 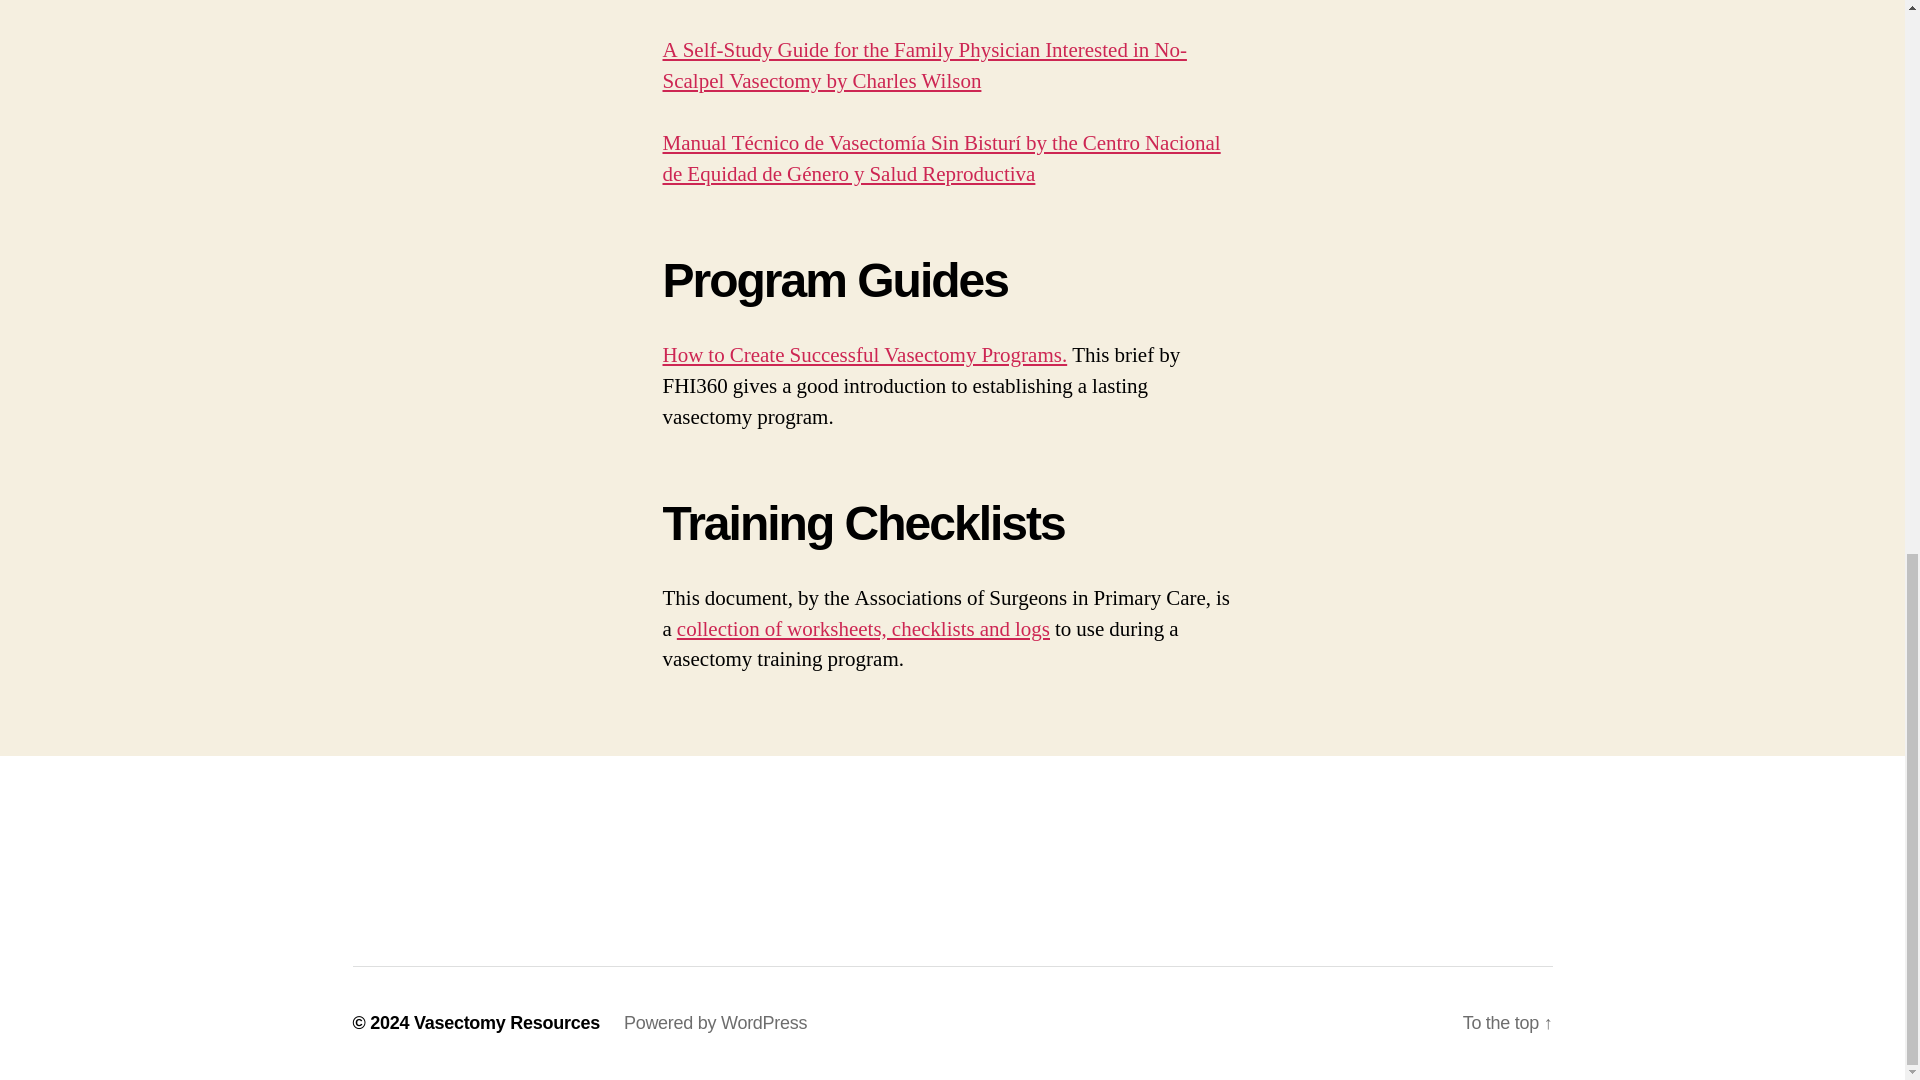 What do you see at coordinates (864, 356) in the screenshot?
I see `How to Create Successful Vasectomy Programs.` at bounding box center [864, 356].